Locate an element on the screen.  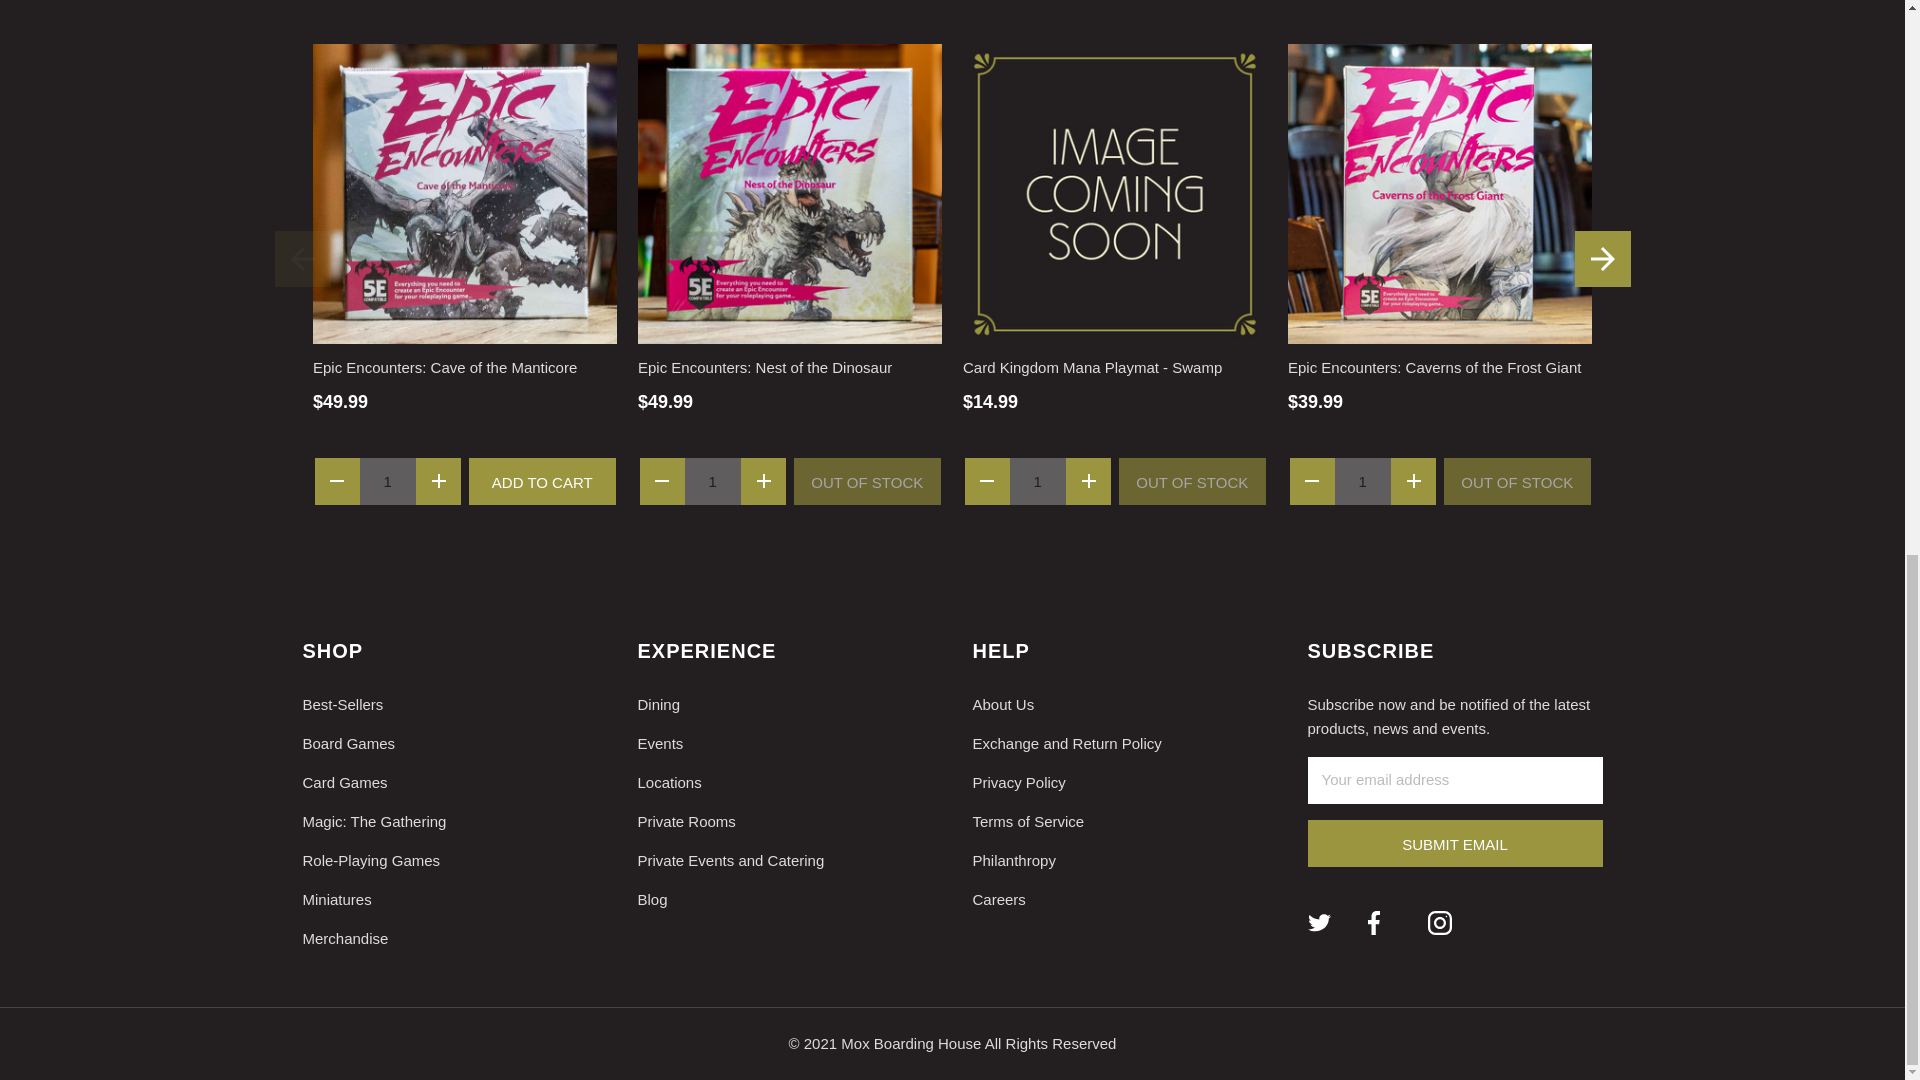
Epic Encounters: Cave of the Manticore is located at coordinates (464, 193).